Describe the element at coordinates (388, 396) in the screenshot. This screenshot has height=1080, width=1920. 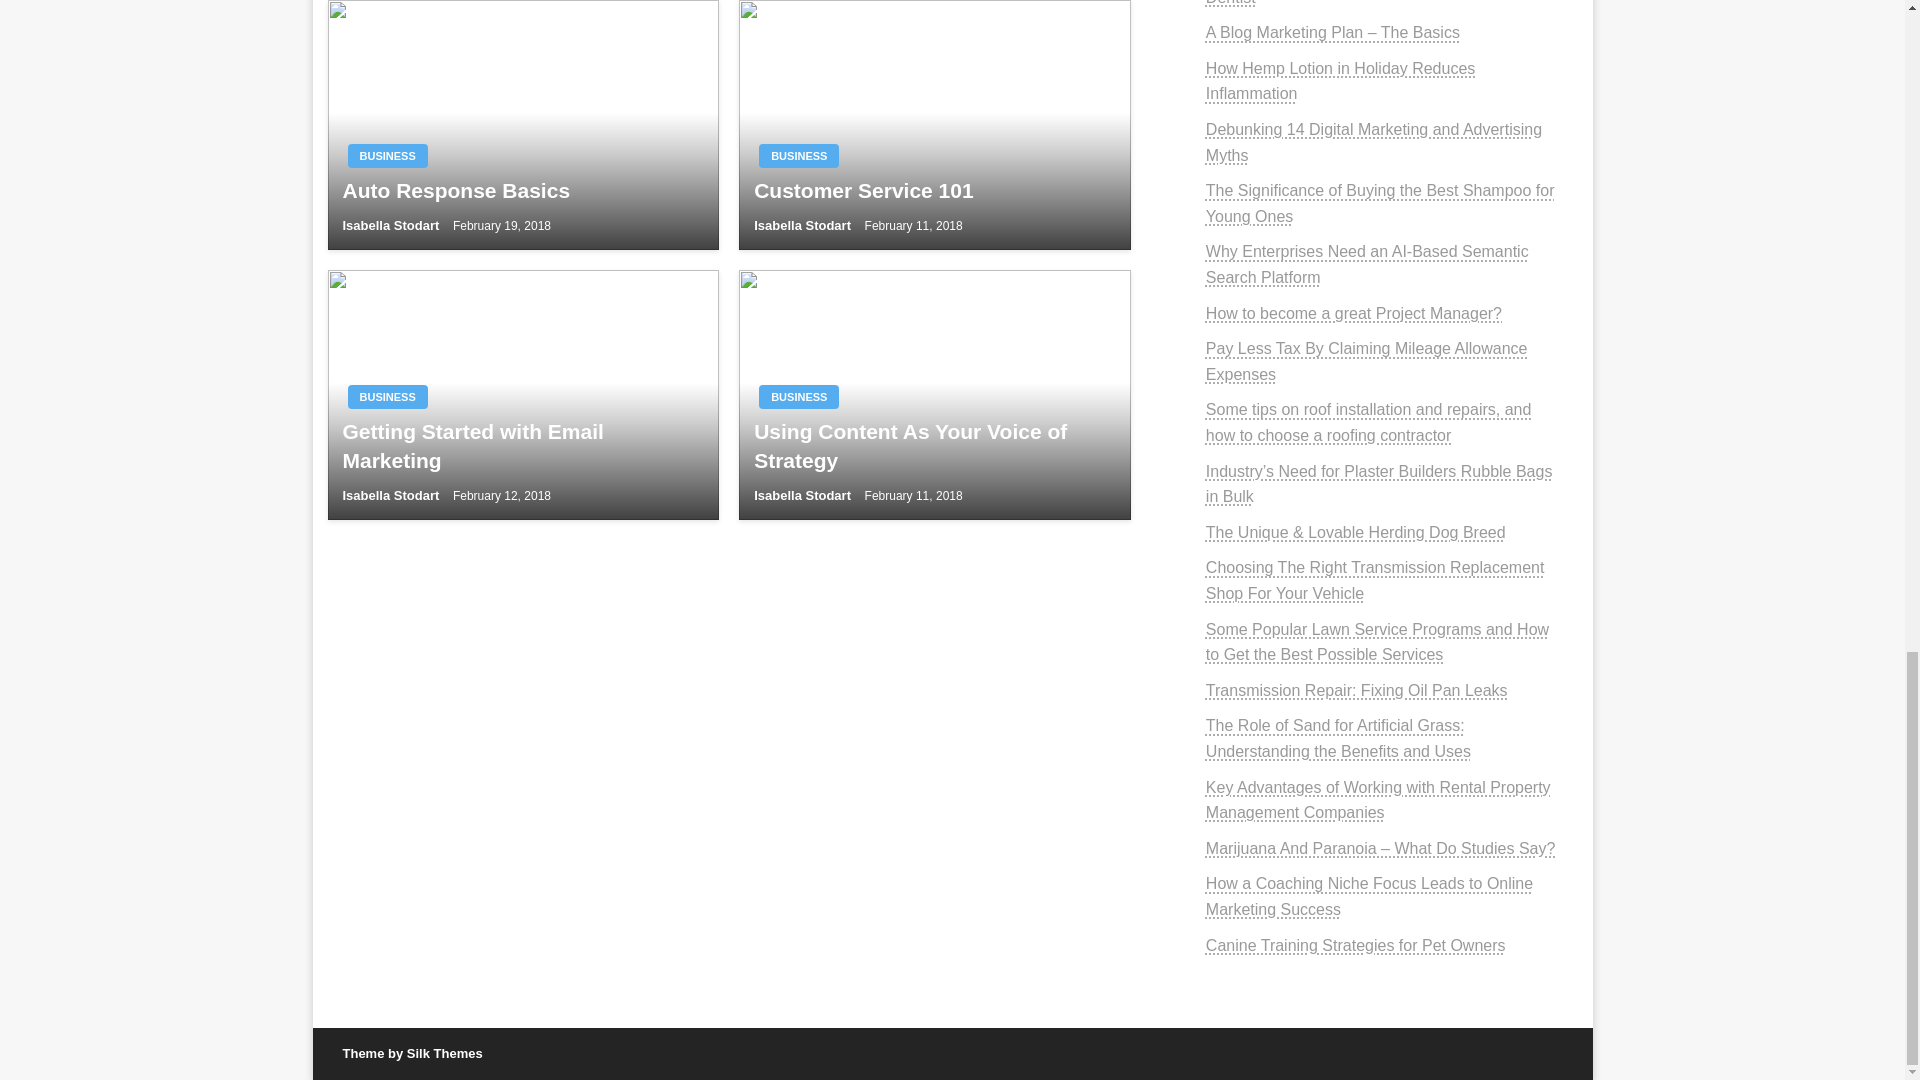
I see `BUSINESS` at that location.